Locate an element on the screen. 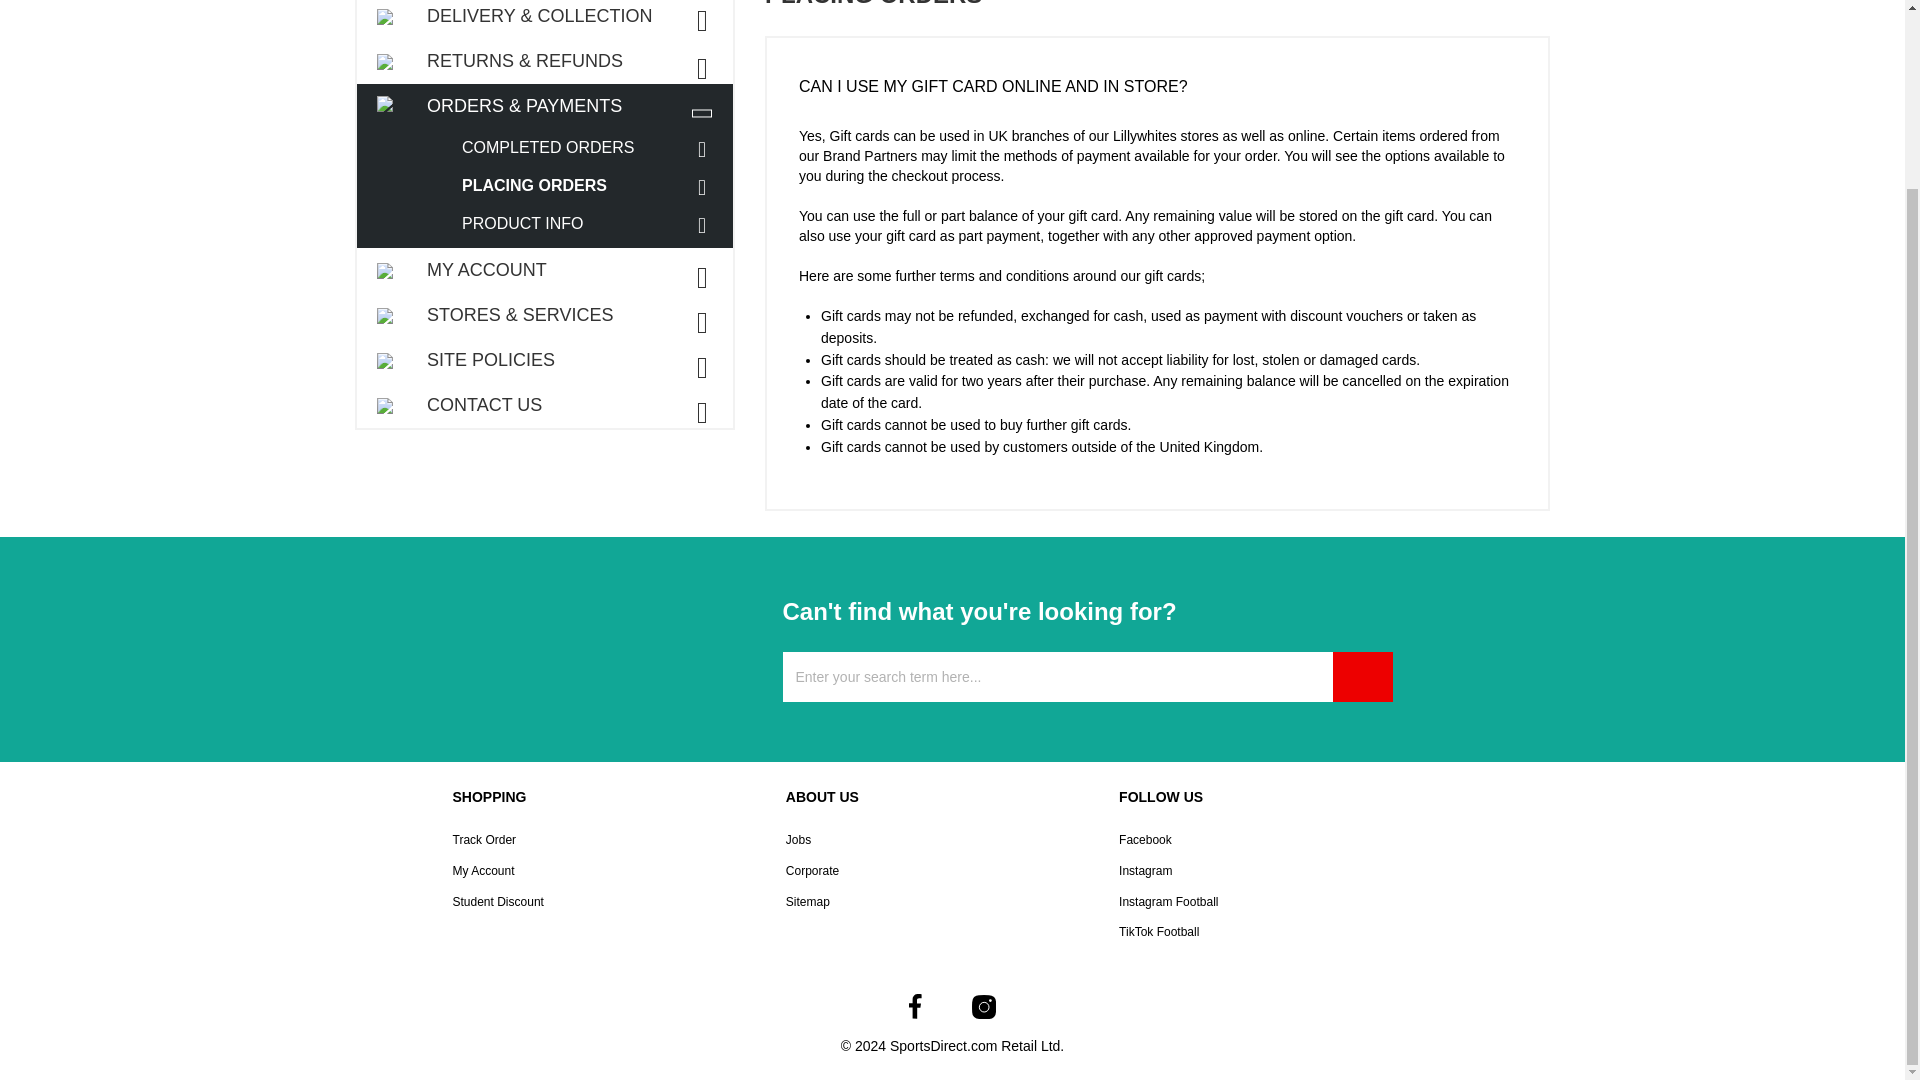 This screenshot has width=1920, height=1080. MY ACCOUNT is located at coordinates (545, 270).